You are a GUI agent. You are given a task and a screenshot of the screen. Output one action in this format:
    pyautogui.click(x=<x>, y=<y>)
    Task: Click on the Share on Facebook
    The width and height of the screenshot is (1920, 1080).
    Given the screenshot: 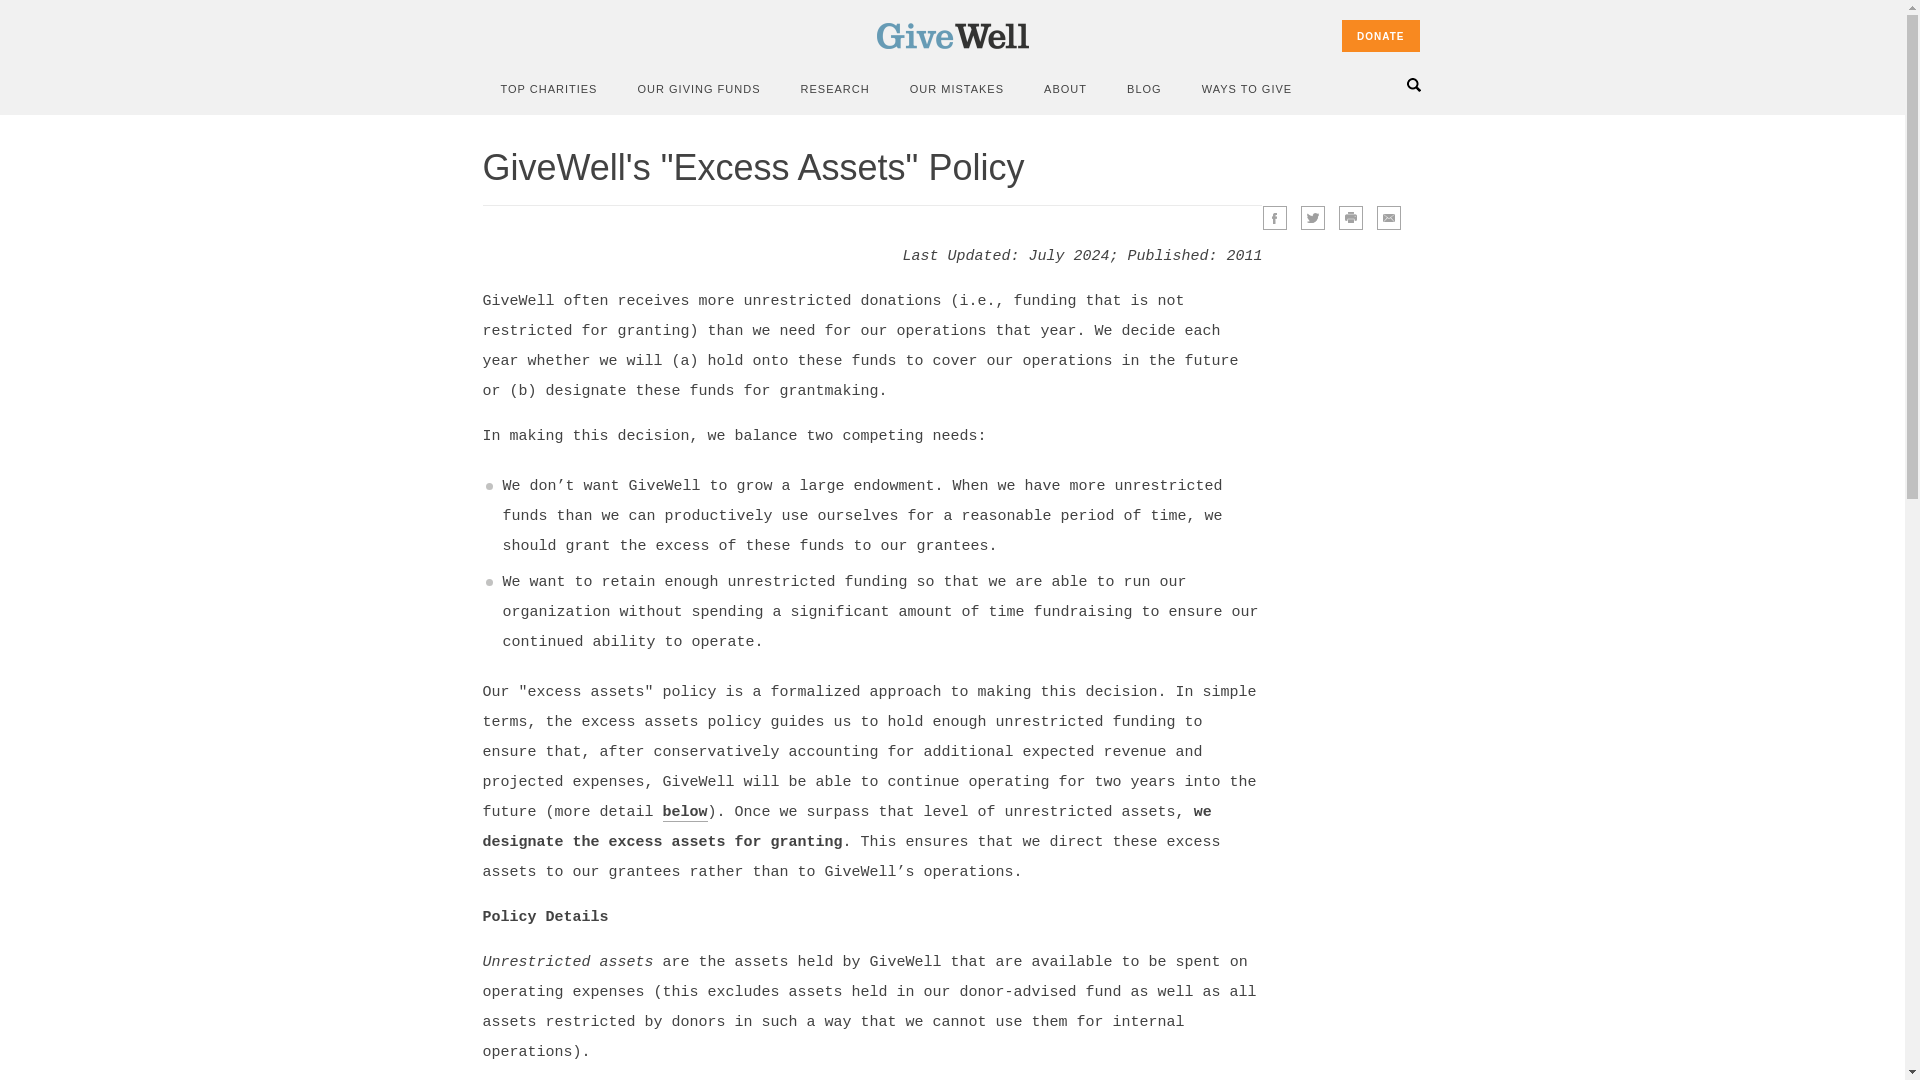 What is the action you would take?
    pyautogui.click(x=1274, y=218)
    